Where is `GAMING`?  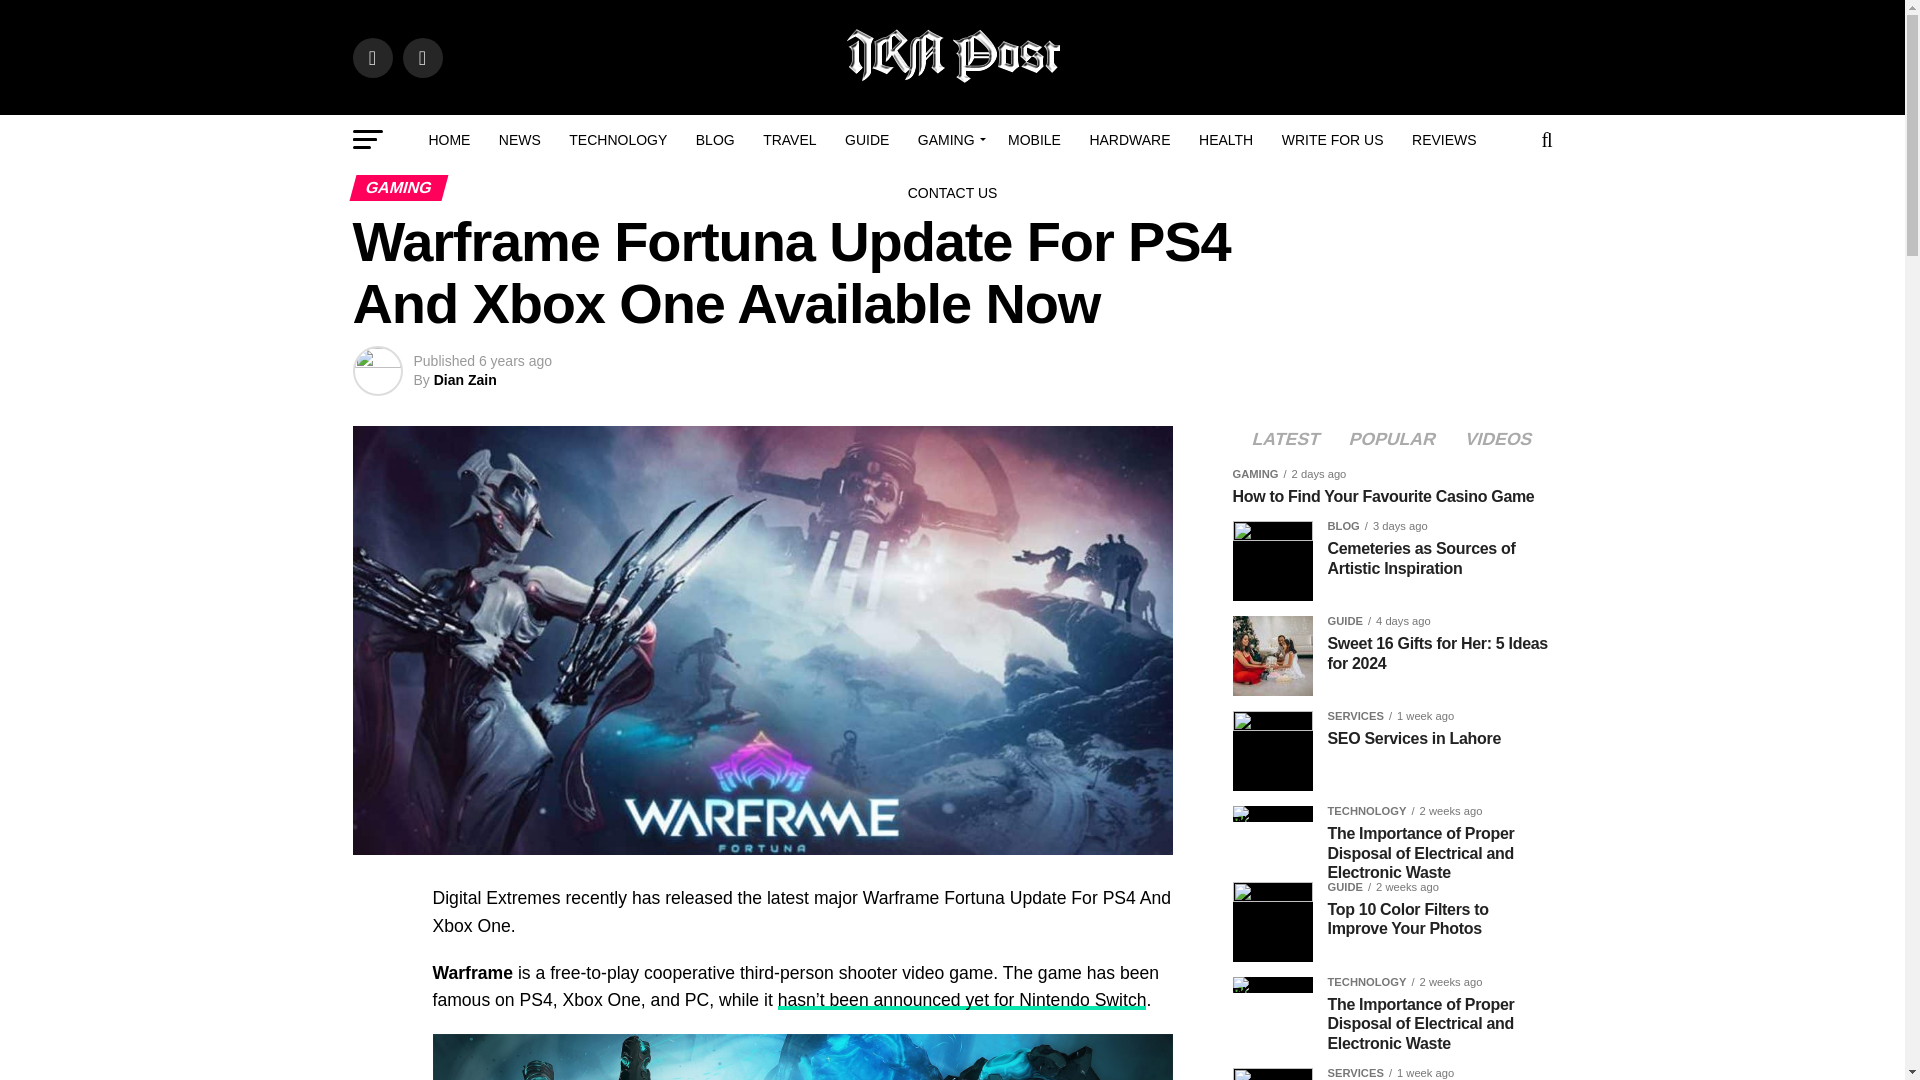
GAMING is located at coordinates (949, 140).